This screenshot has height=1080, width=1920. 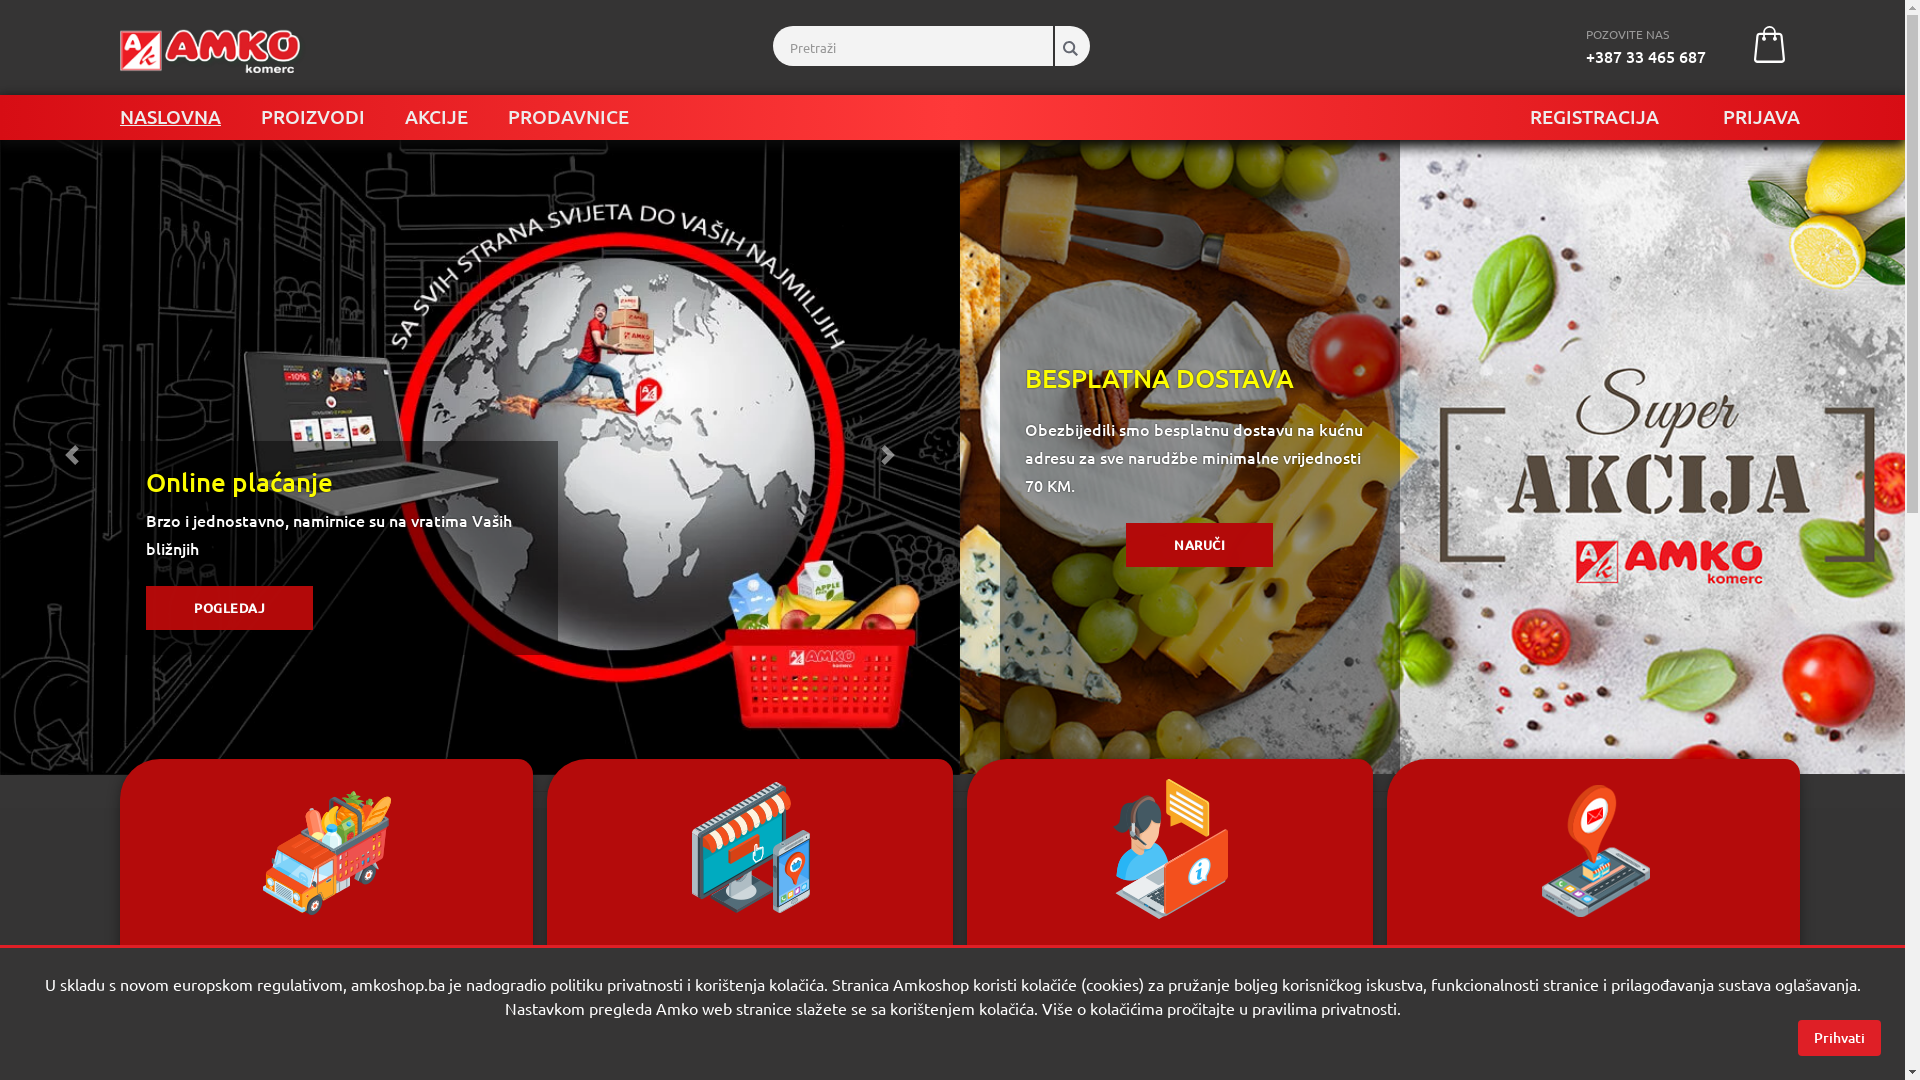 What do you see at coordinates (313, 116) in the screenshot?
I see `PROIZVODI` at bounding box center [313, 116].